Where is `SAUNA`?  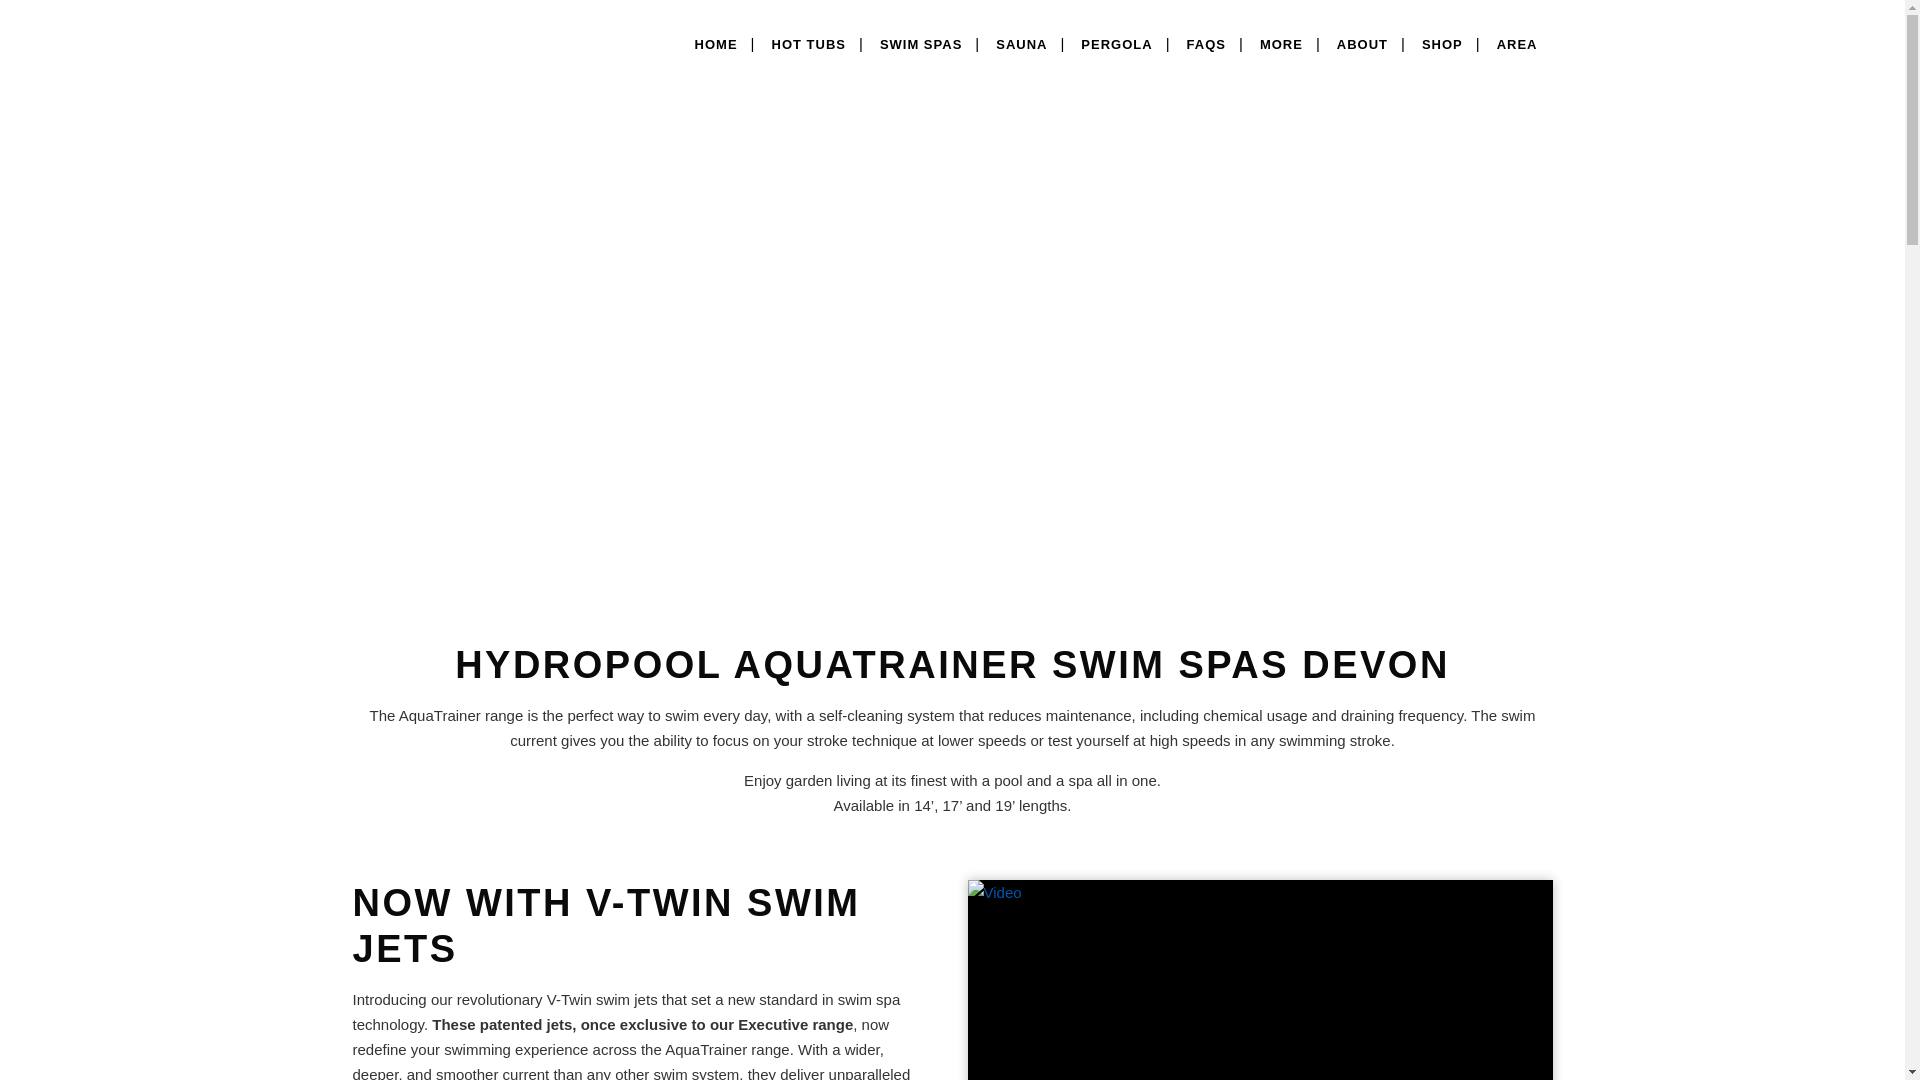 SAUNA is located at coordinates (1021, 44).